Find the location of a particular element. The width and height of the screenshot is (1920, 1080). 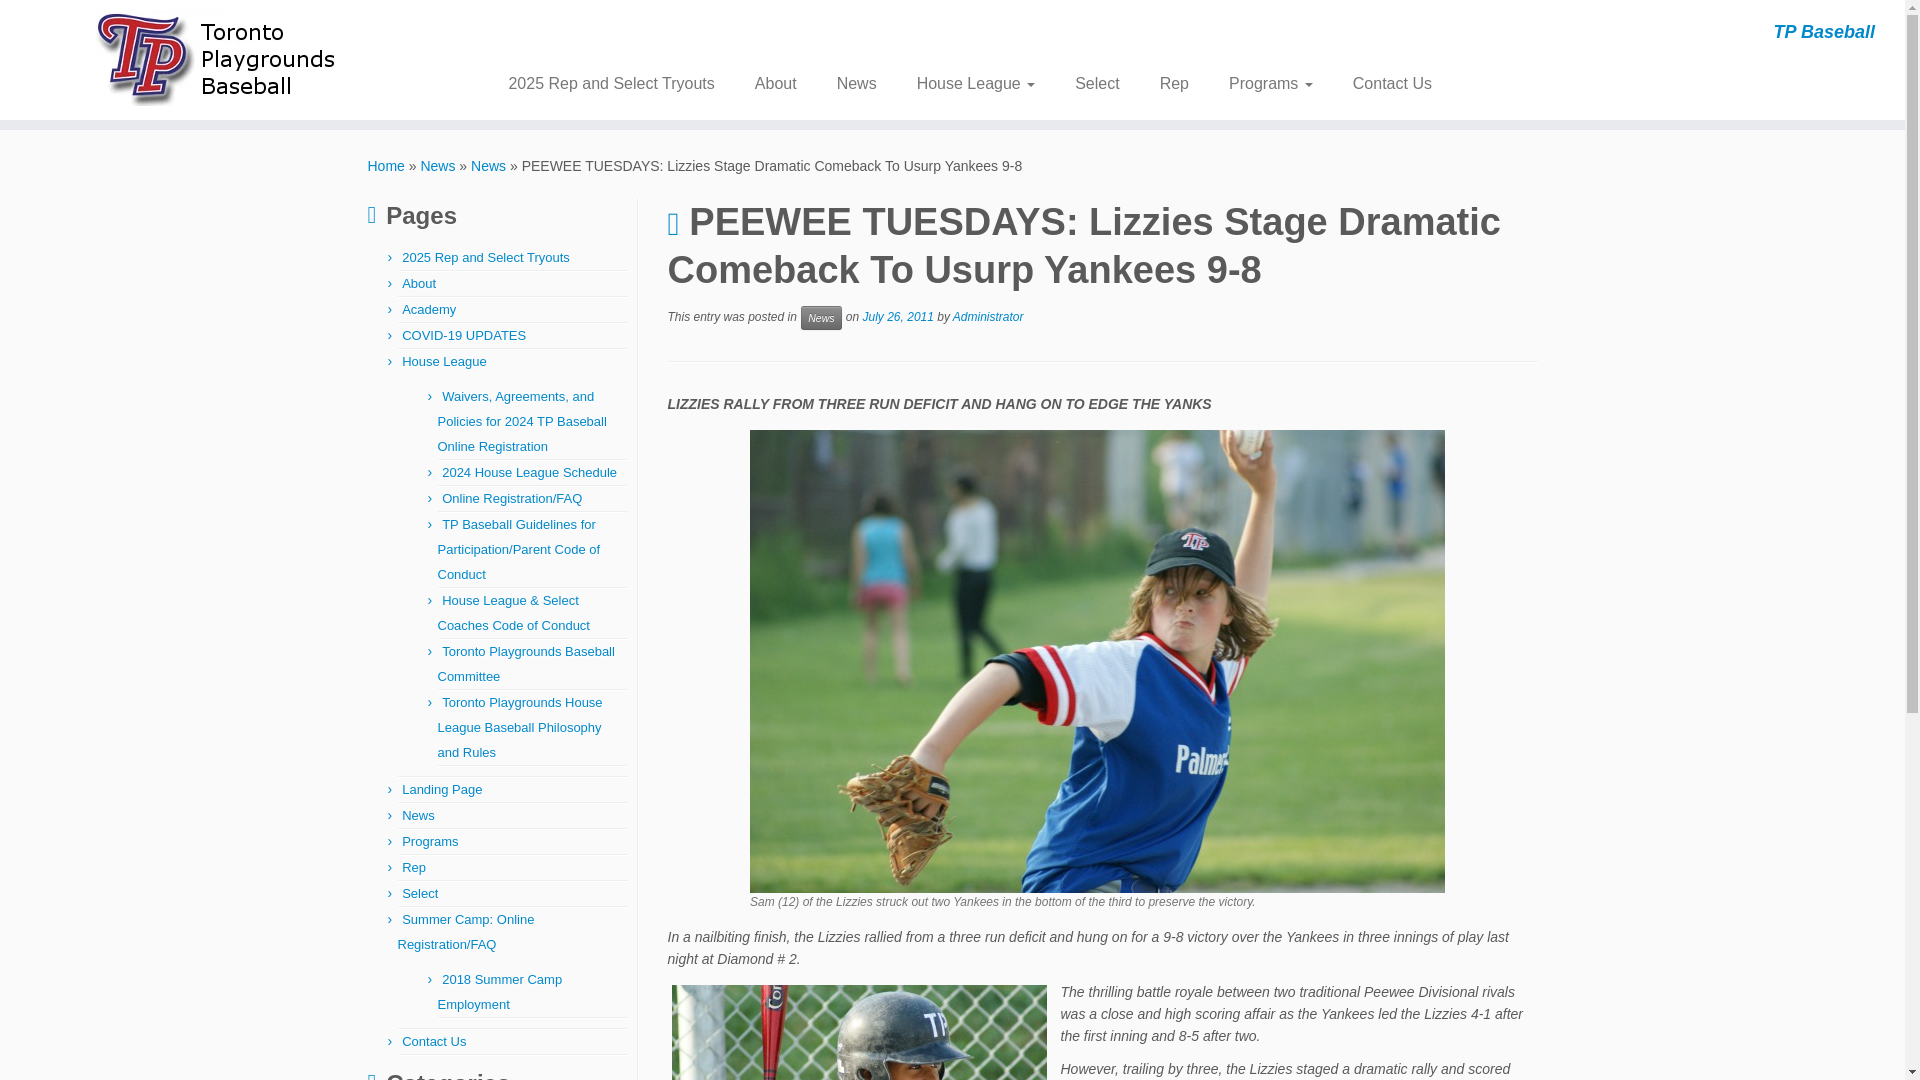

Programs is located at coordinates (430, 840).